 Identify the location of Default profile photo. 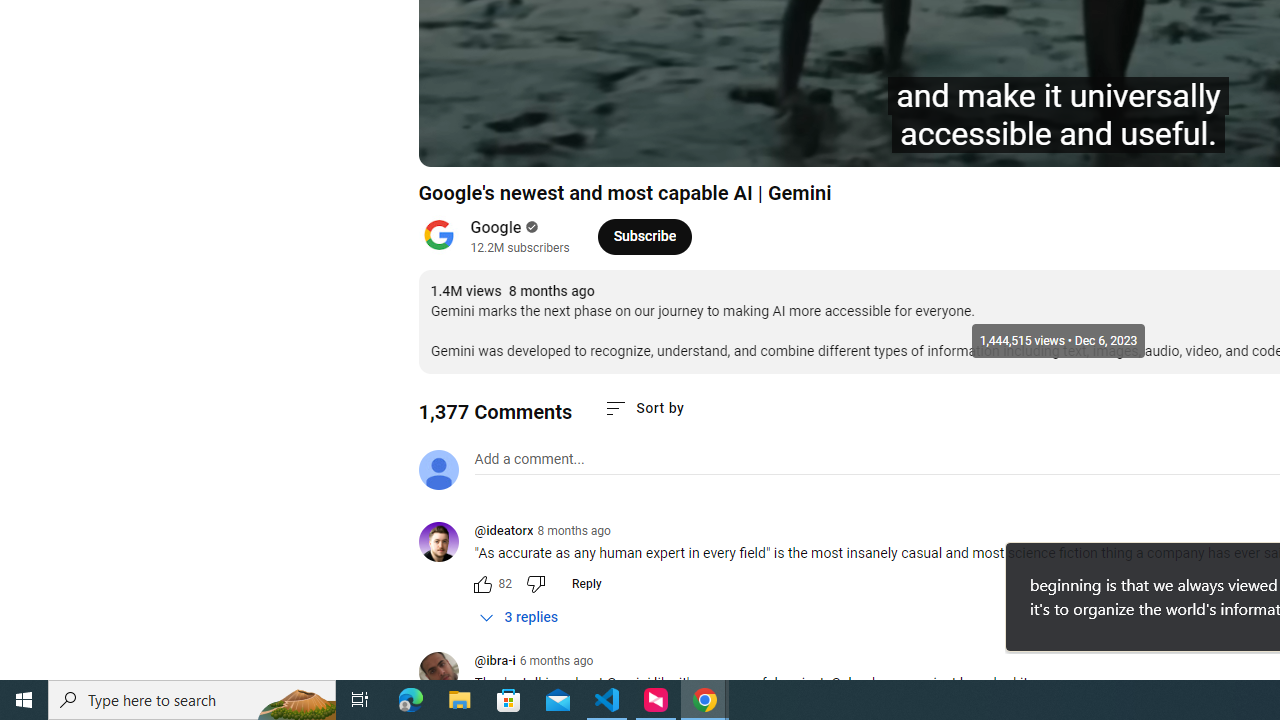
(438, 470).